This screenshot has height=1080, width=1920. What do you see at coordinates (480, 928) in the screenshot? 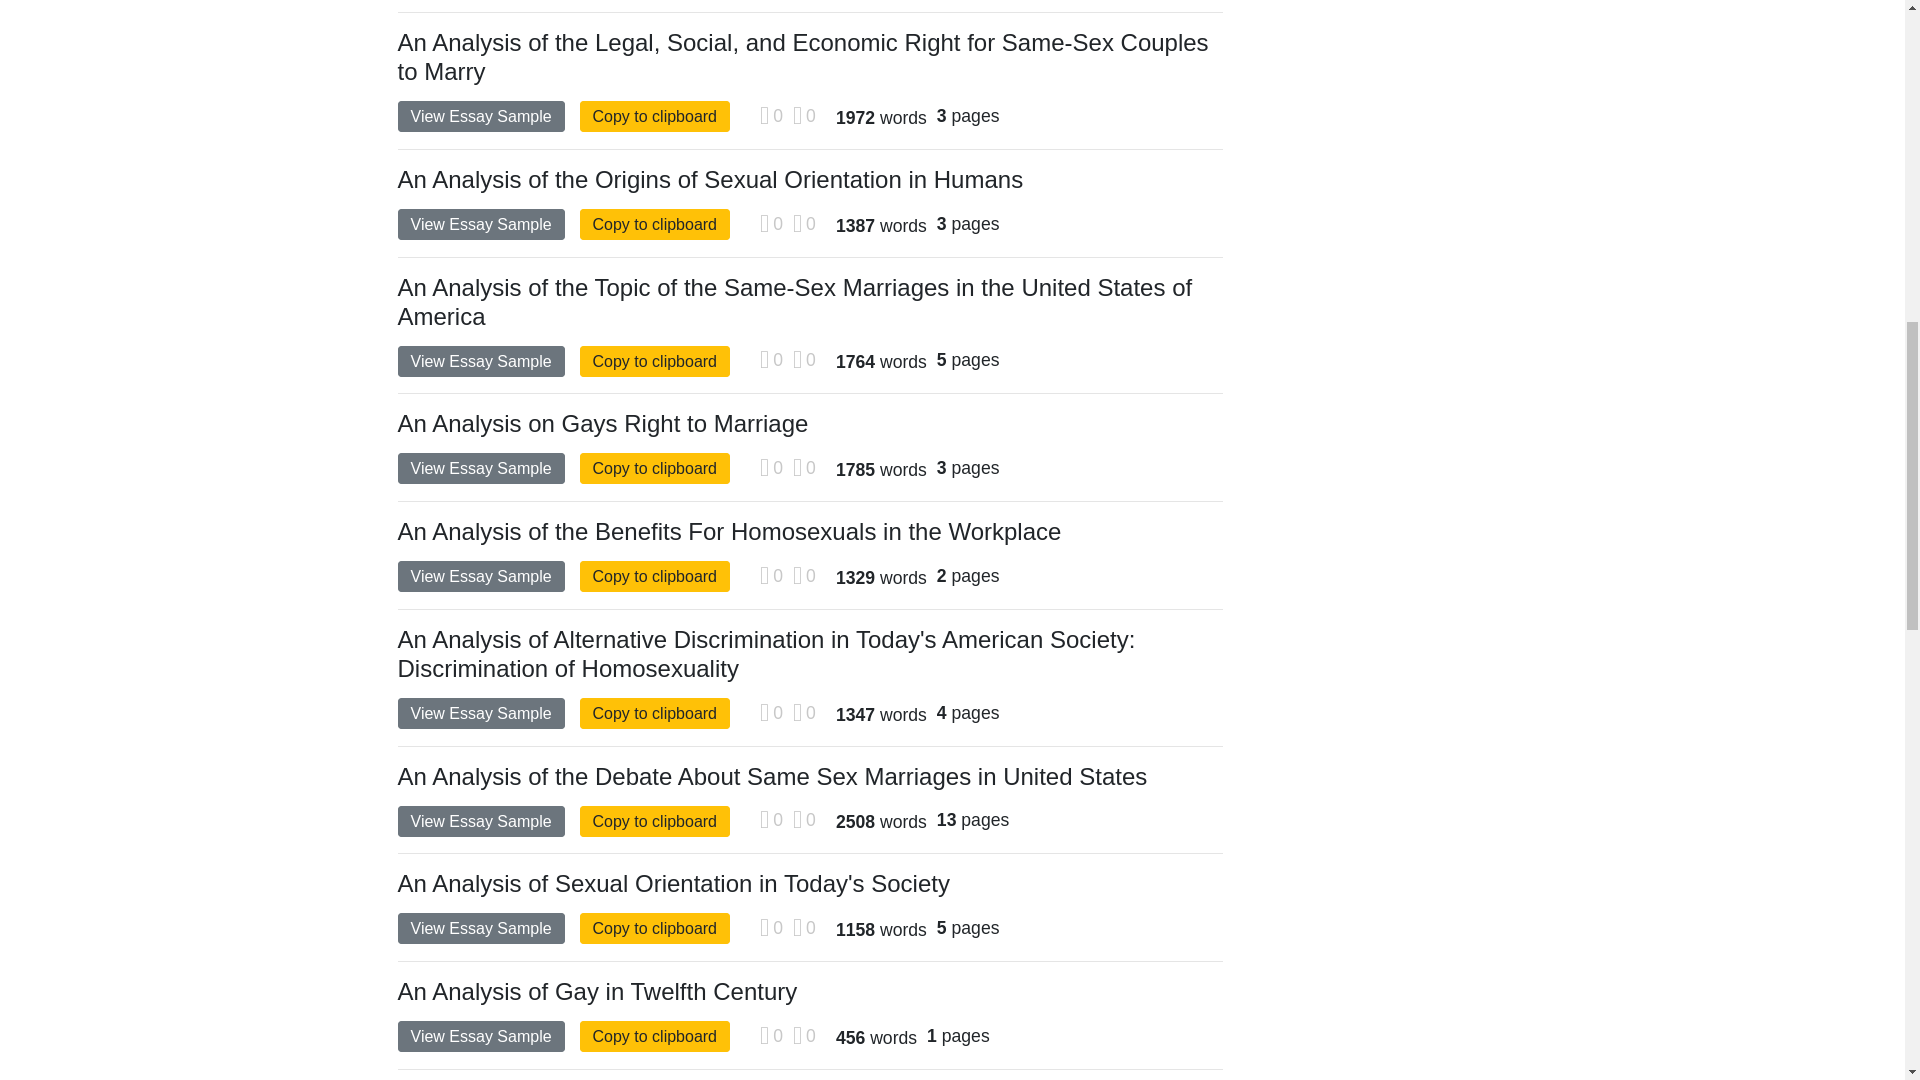
I see `View Essay Sample` at bounding box center [480, 928].